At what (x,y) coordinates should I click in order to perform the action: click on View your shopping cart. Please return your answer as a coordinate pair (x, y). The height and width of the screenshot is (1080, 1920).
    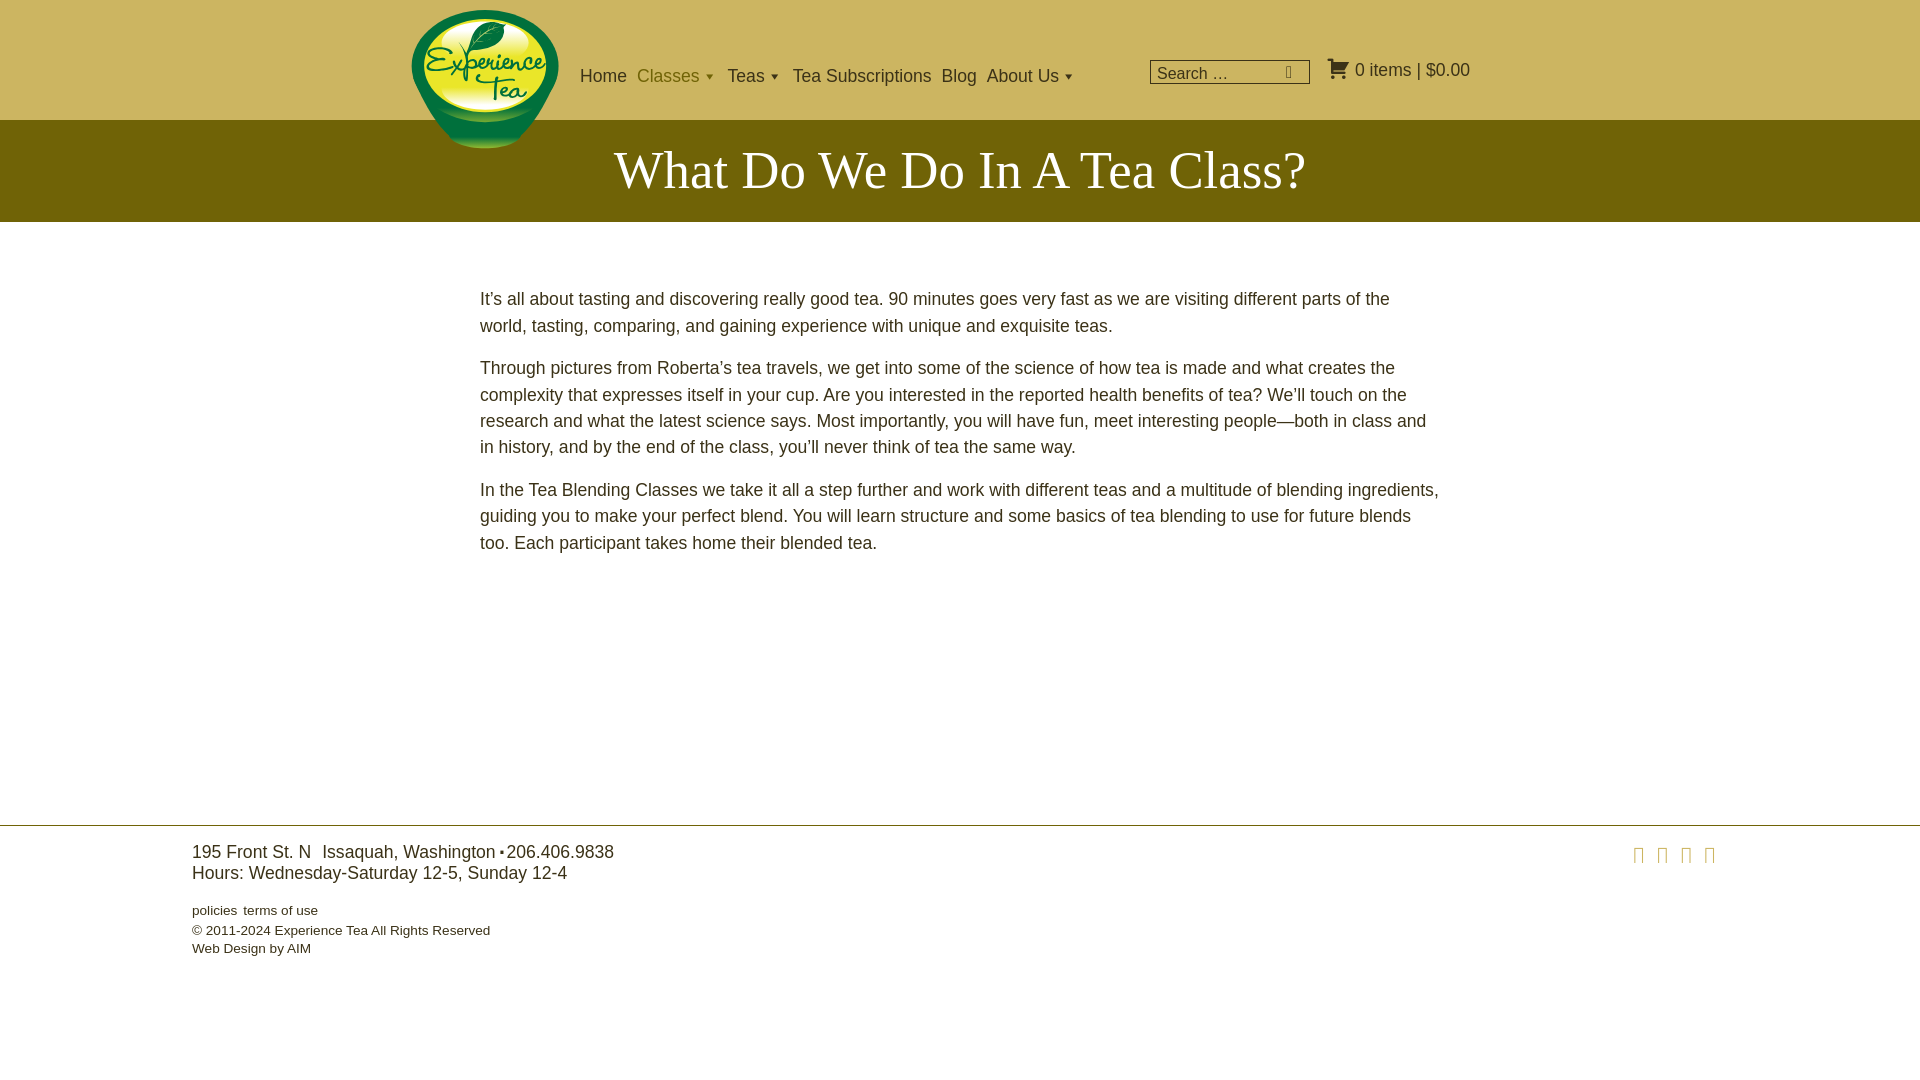
    Looking at the image, I should click on (1398, 70).